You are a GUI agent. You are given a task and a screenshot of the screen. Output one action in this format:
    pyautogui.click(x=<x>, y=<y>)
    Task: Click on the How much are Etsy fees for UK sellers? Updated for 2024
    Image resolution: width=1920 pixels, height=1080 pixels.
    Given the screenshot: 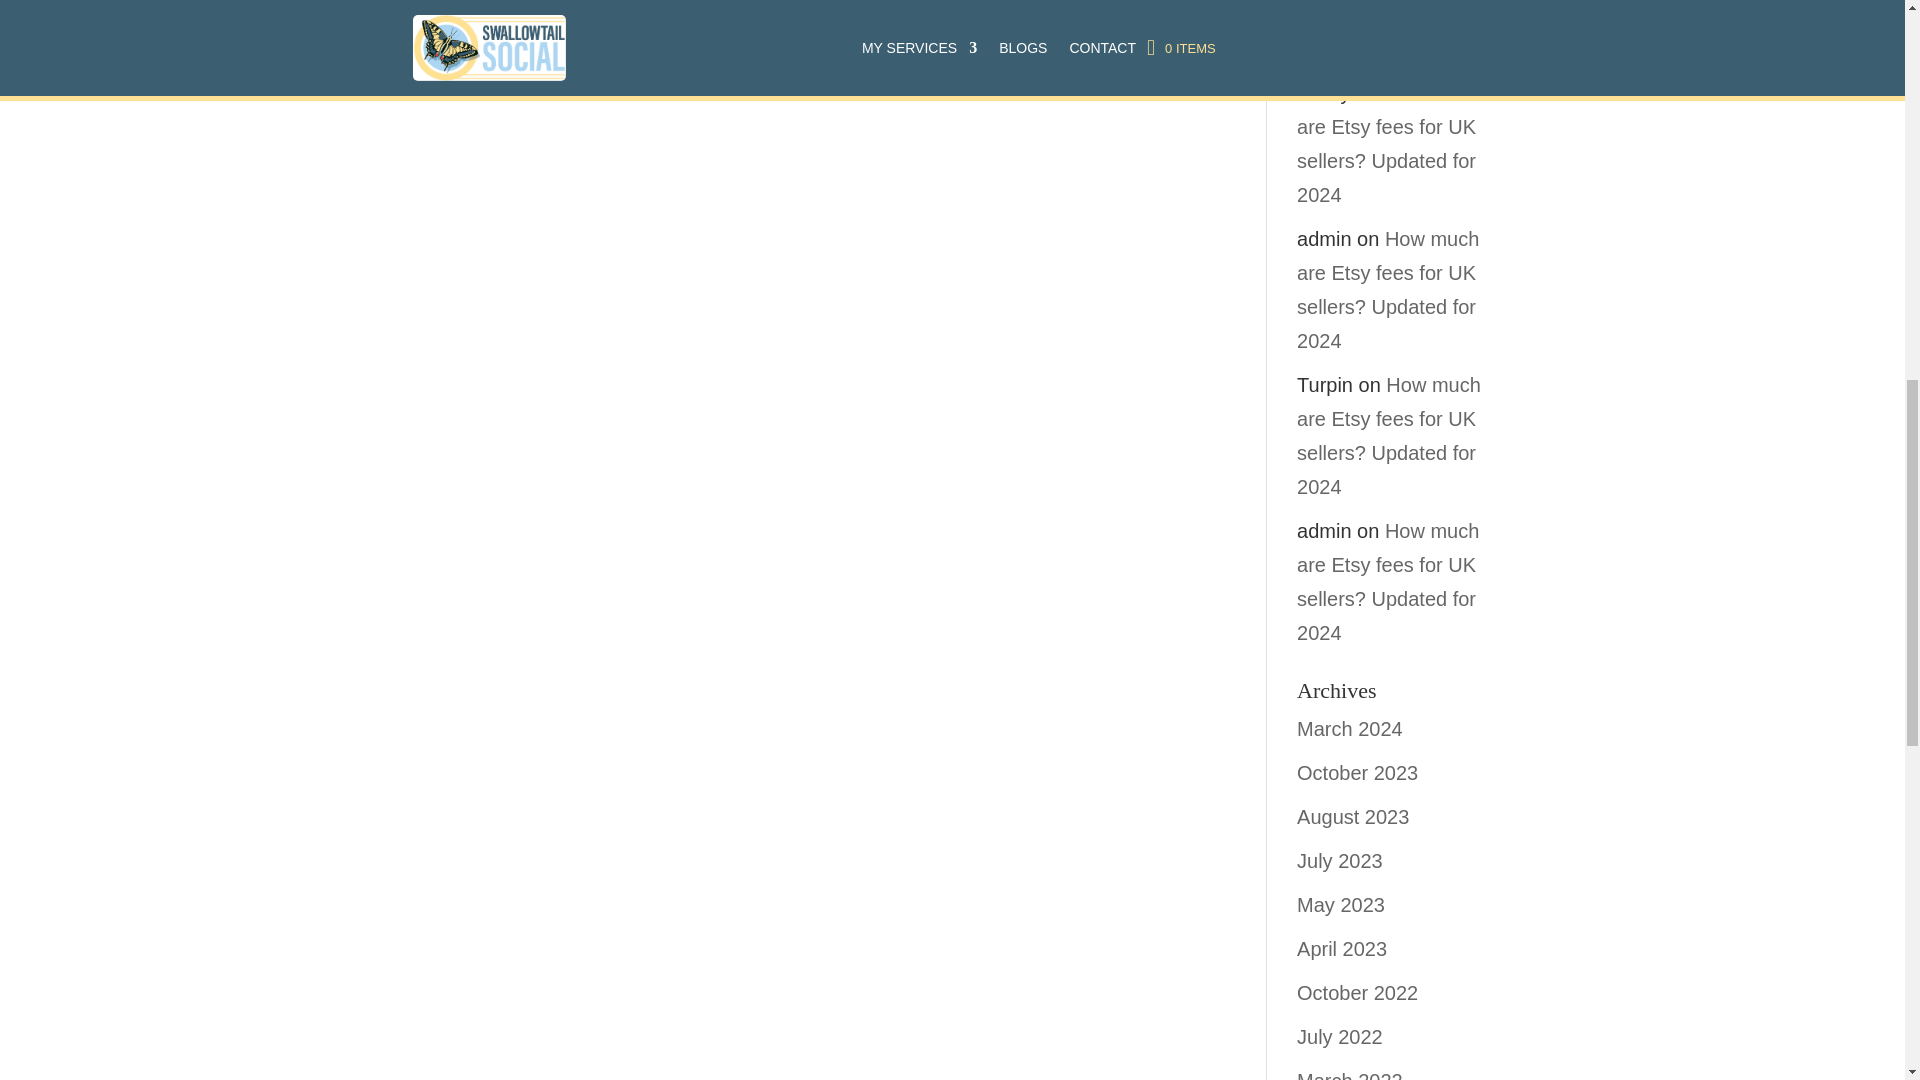 What is the action you would take?
    pyautogui.click(x=1388, y=435)
    